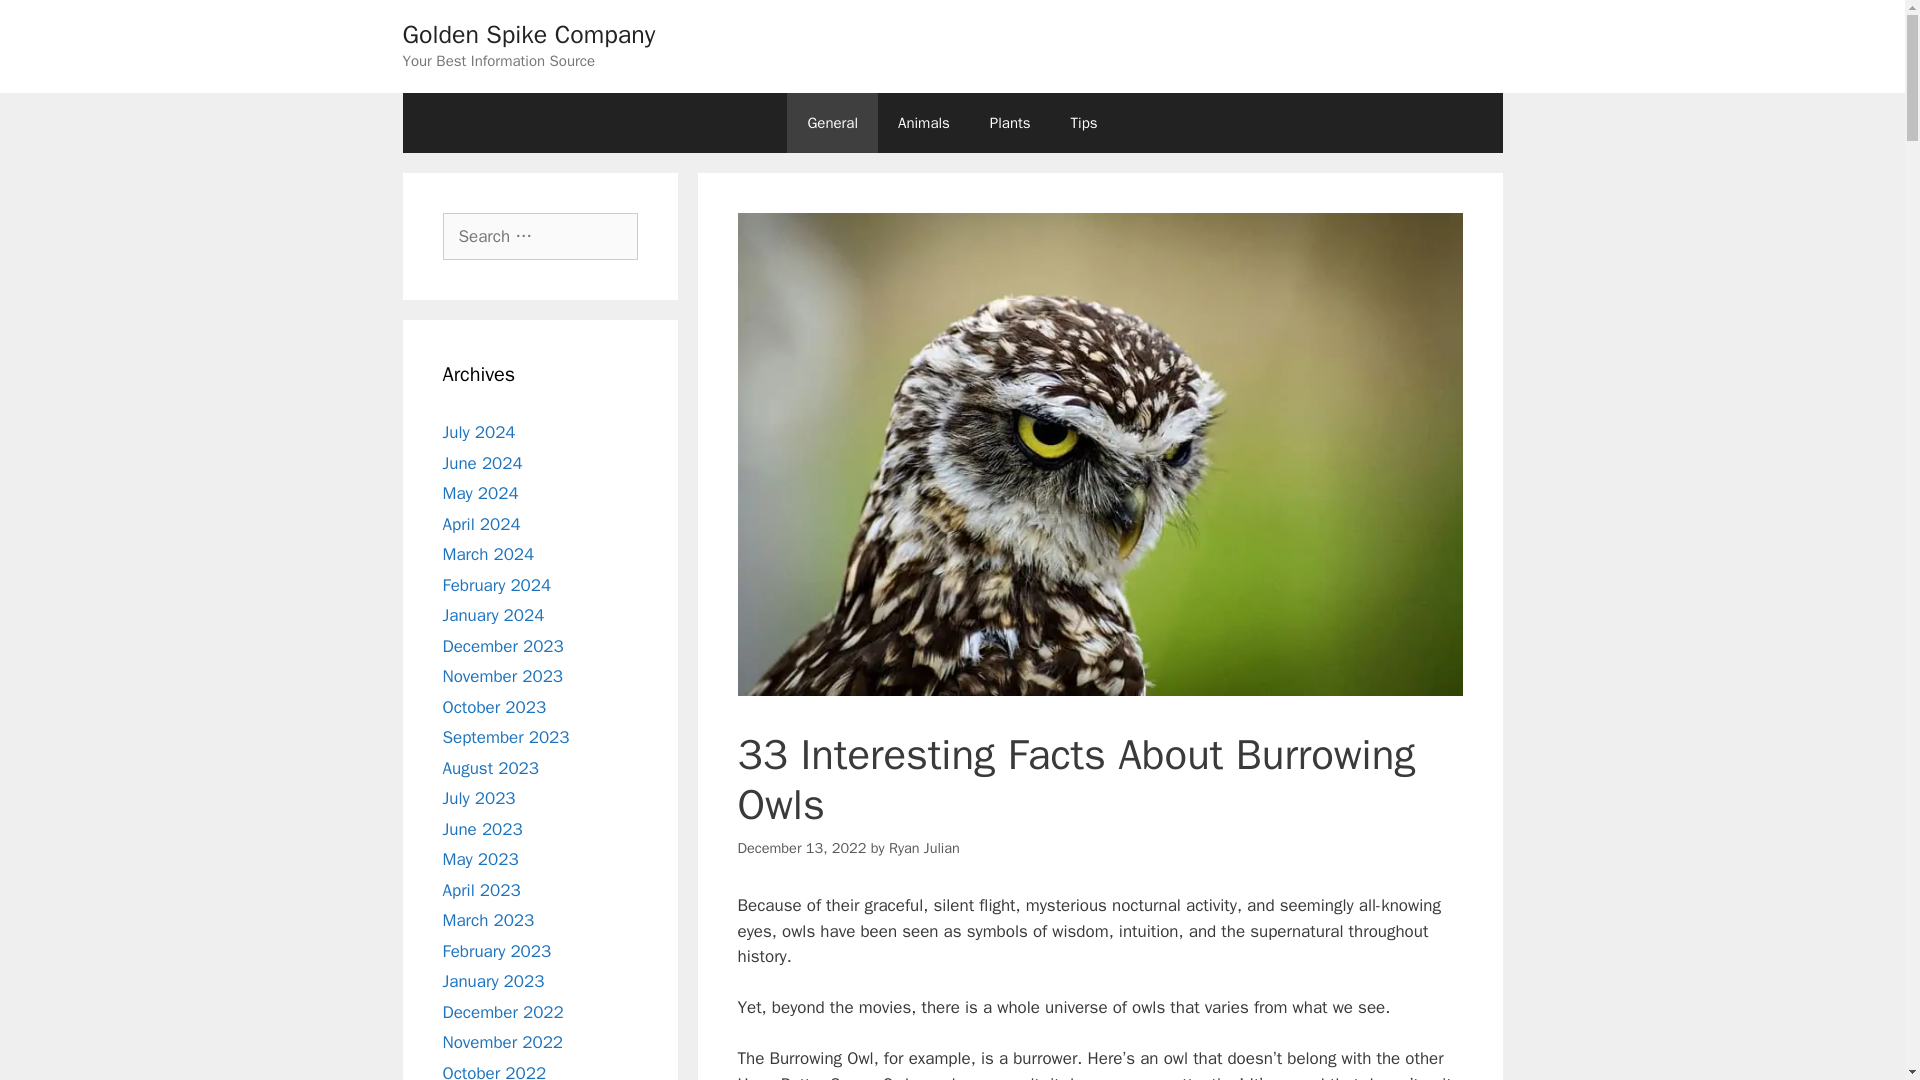 The height and width of the screenshot is (1080, 1920). Describe the element at coordinates (478, 432) in the screenshot. I see `July 2024` at that location.